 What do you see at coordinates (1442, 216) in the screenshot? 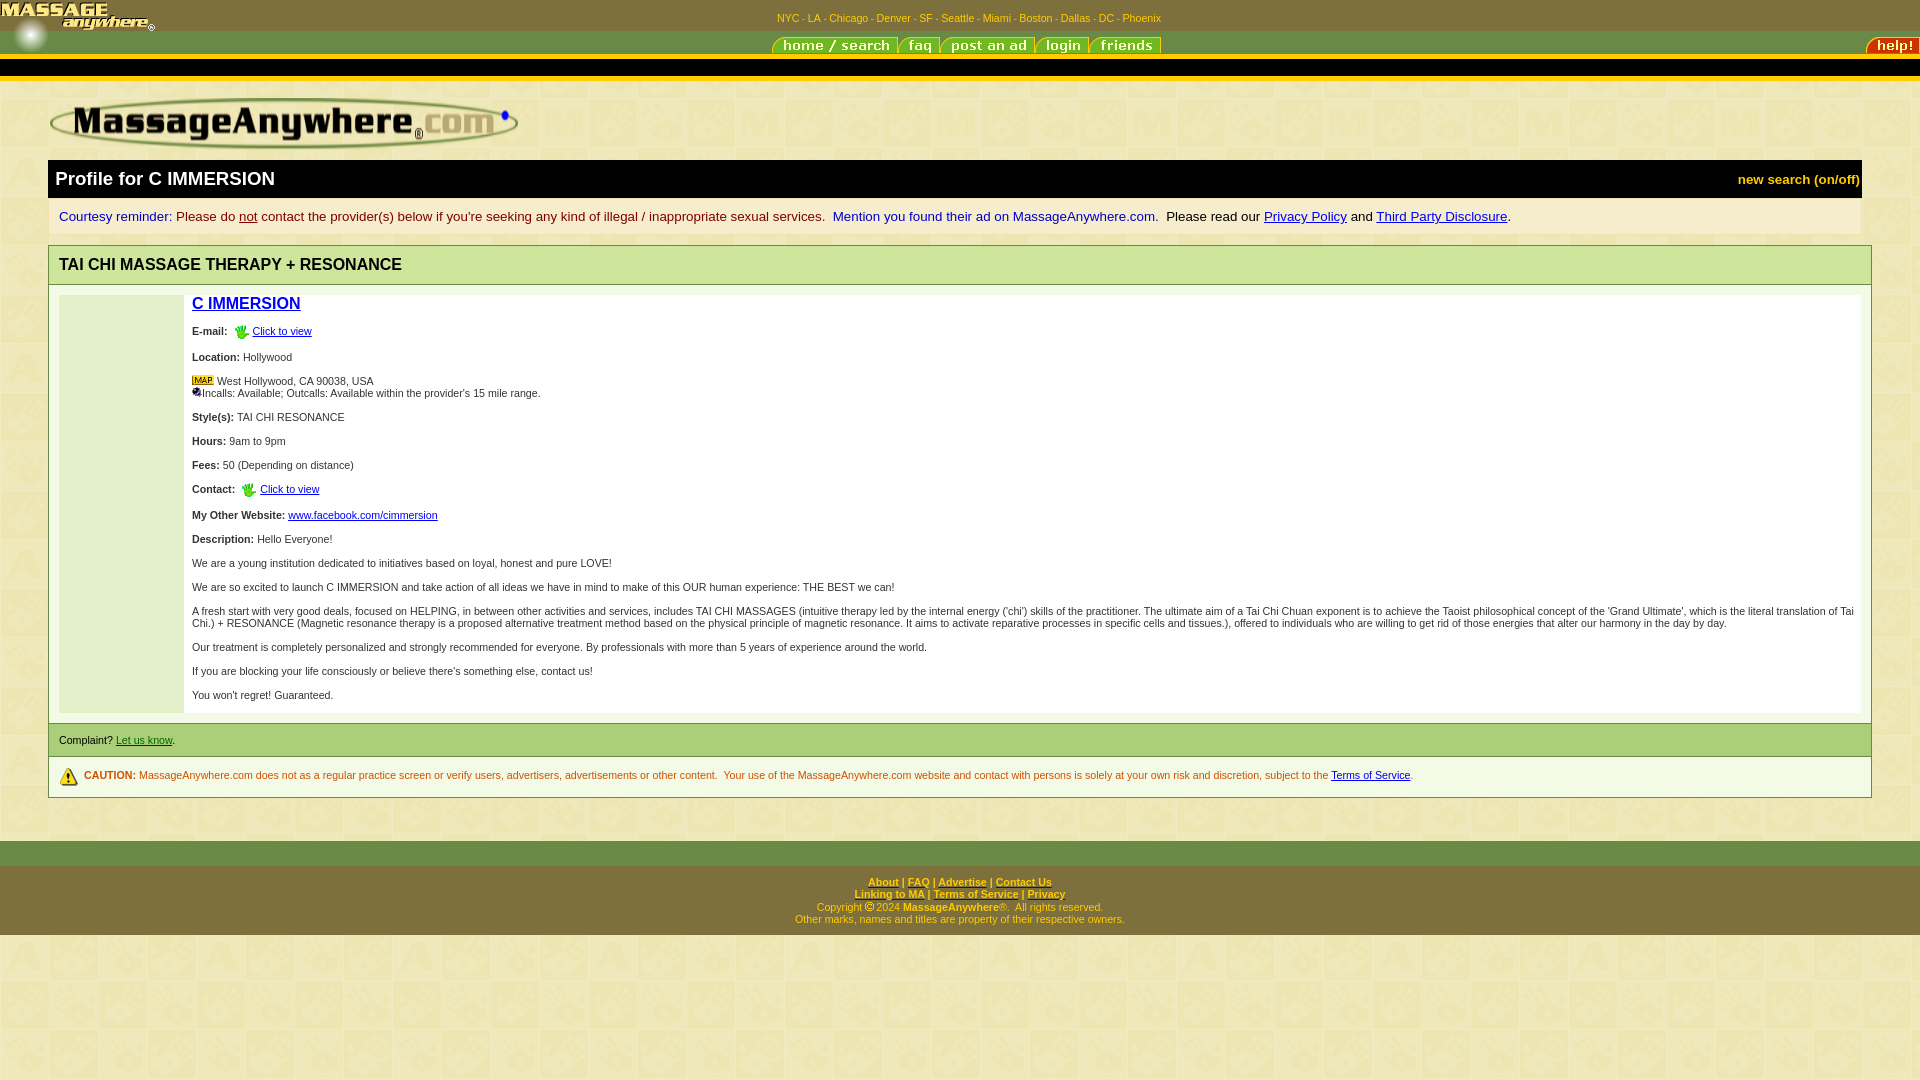
I see `Third Party Disclosure` at bounding box center [1442, 216].